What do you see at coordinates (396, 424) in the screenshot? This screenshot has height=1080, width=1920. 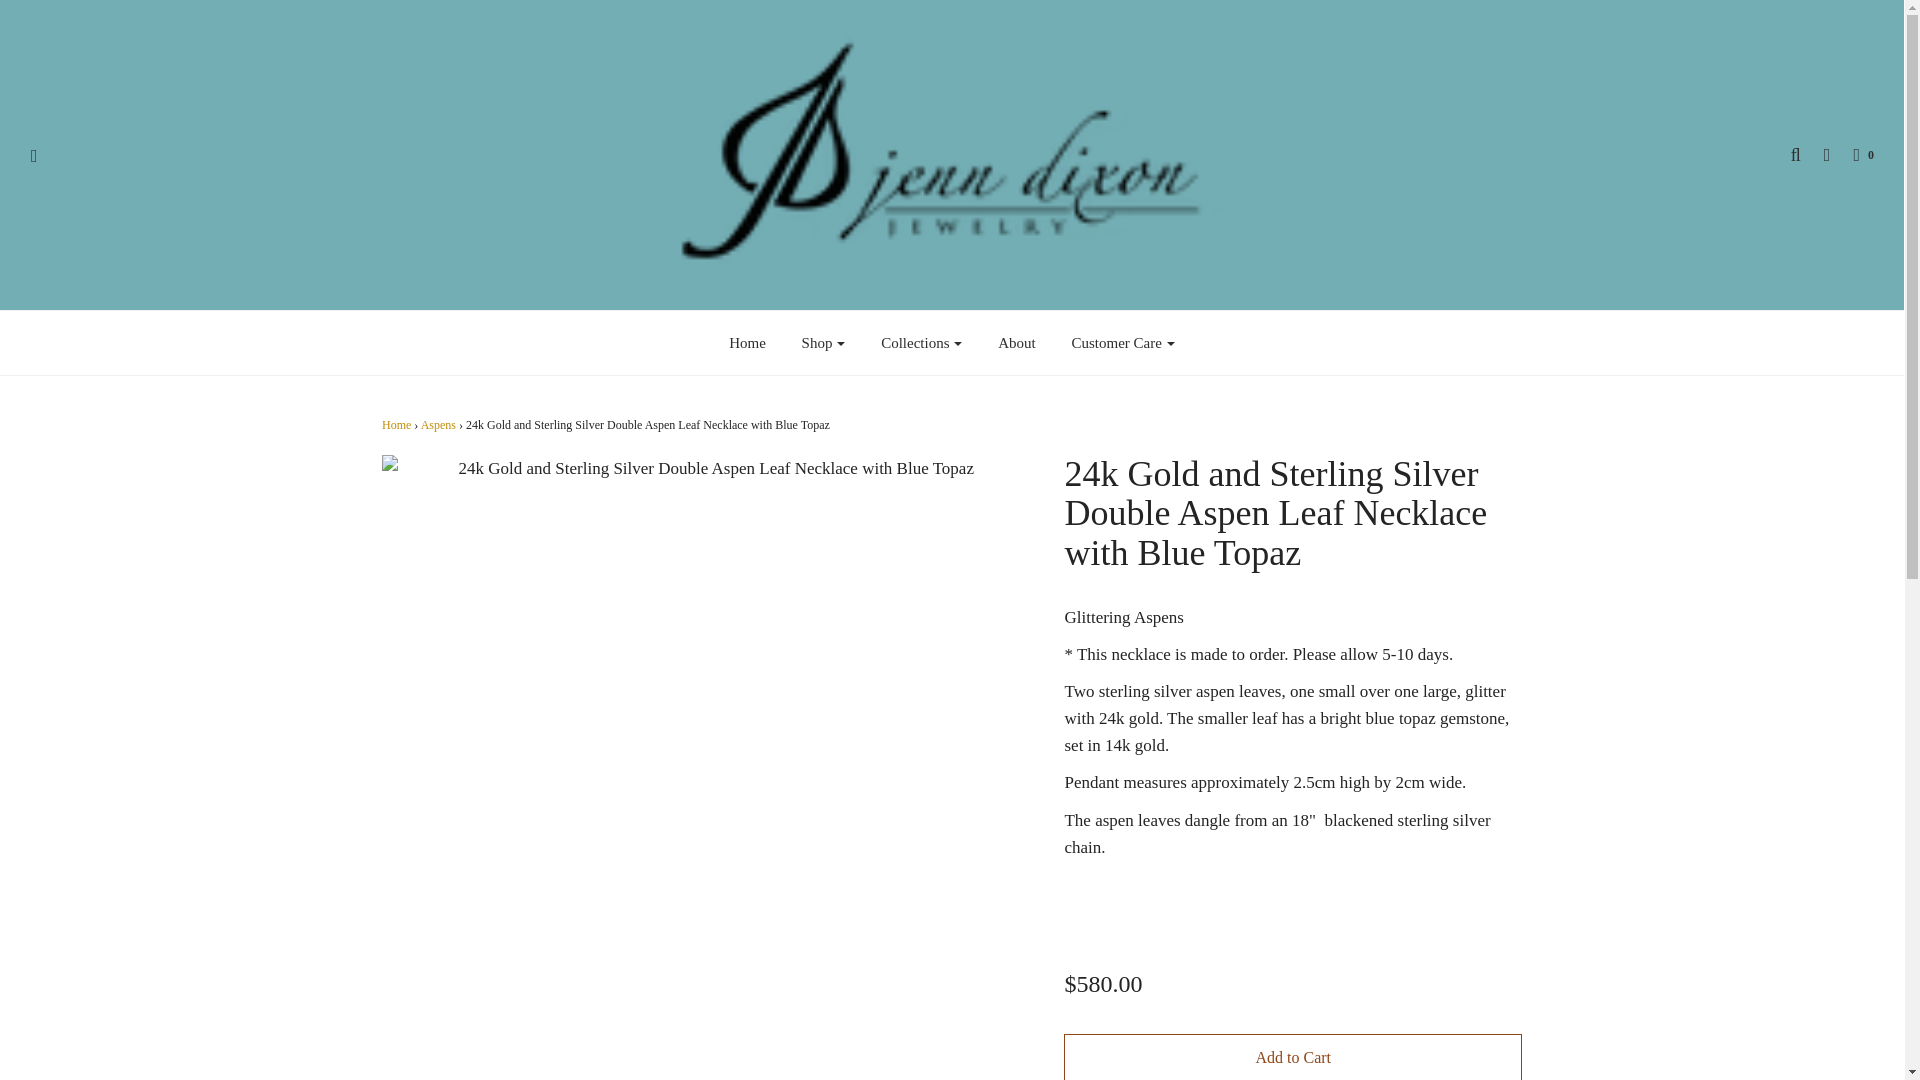 I see `Back to the frontpage` at bounding box center [396, 424].